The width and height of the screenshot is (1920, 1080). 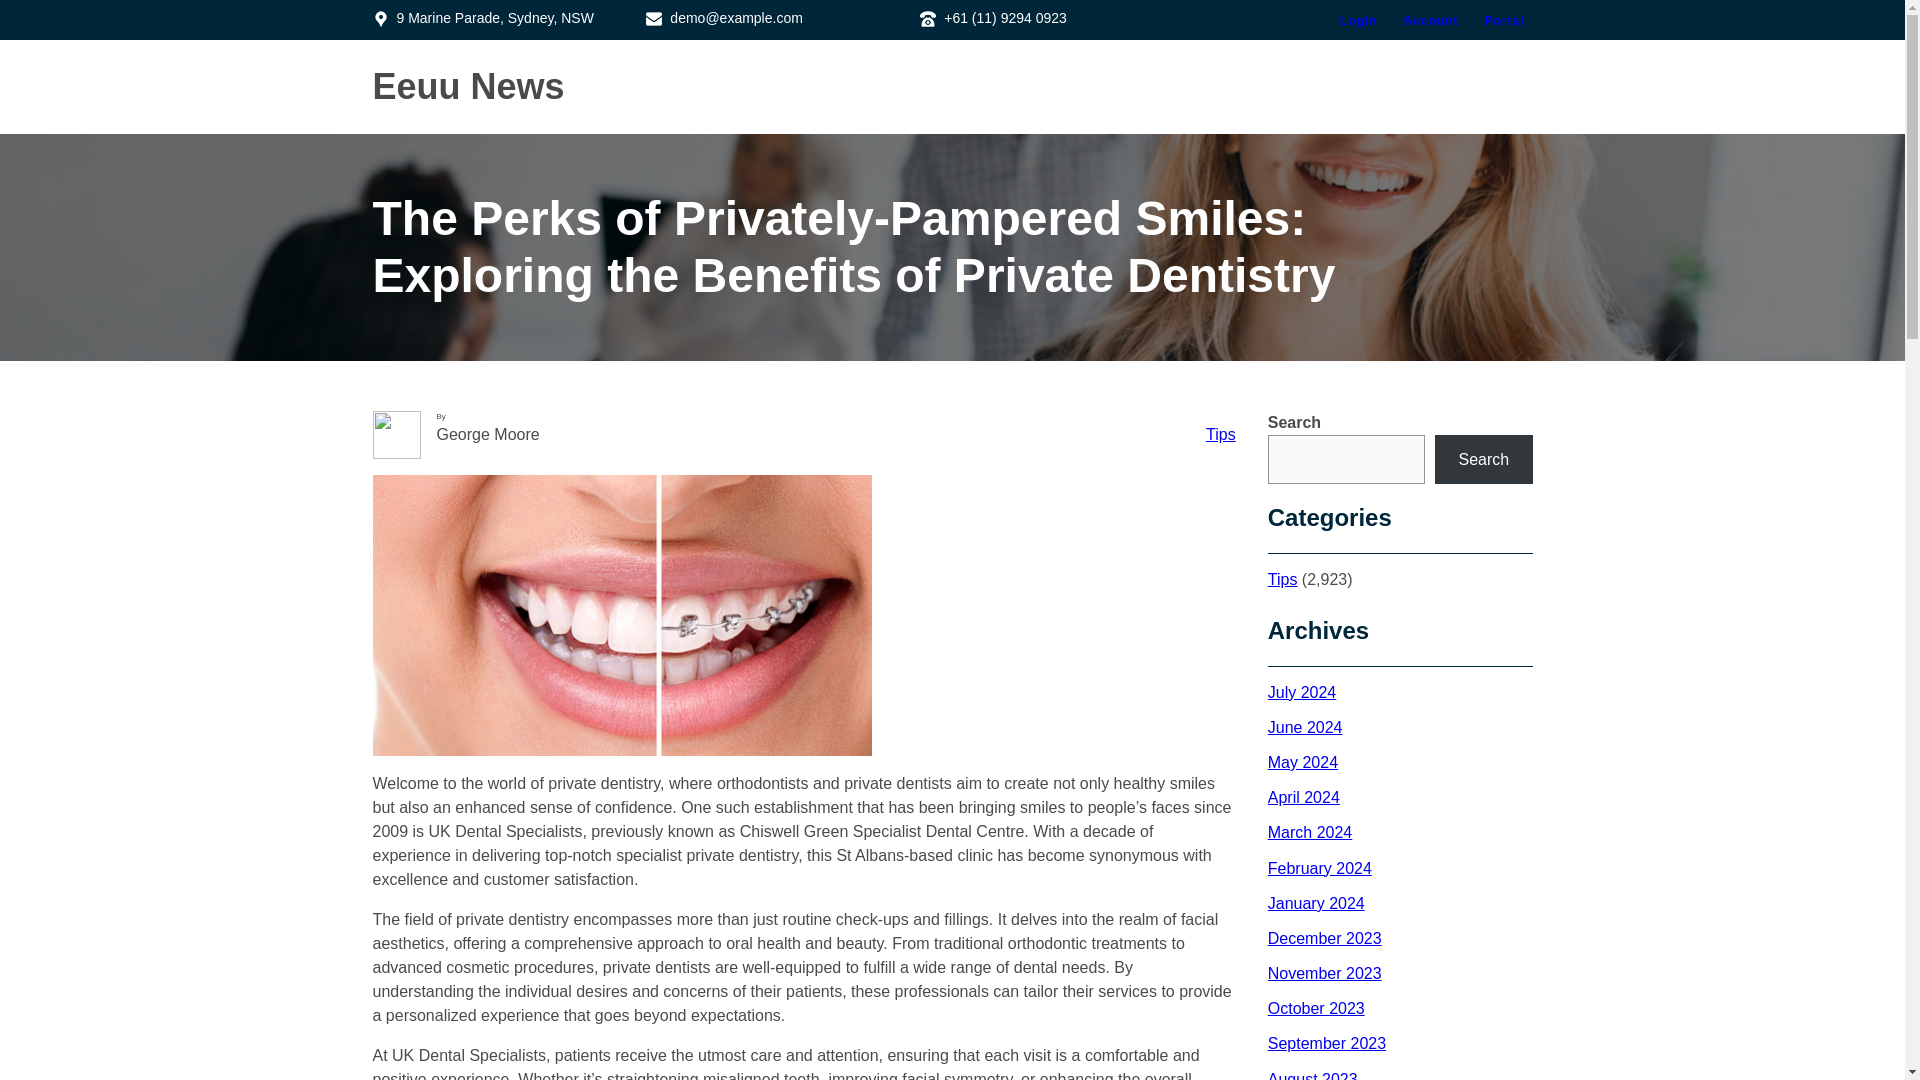 What do you see at coordinates (1304, 727) in the screenshot?
I see `June 2024` at bounding box center [1304, 727].